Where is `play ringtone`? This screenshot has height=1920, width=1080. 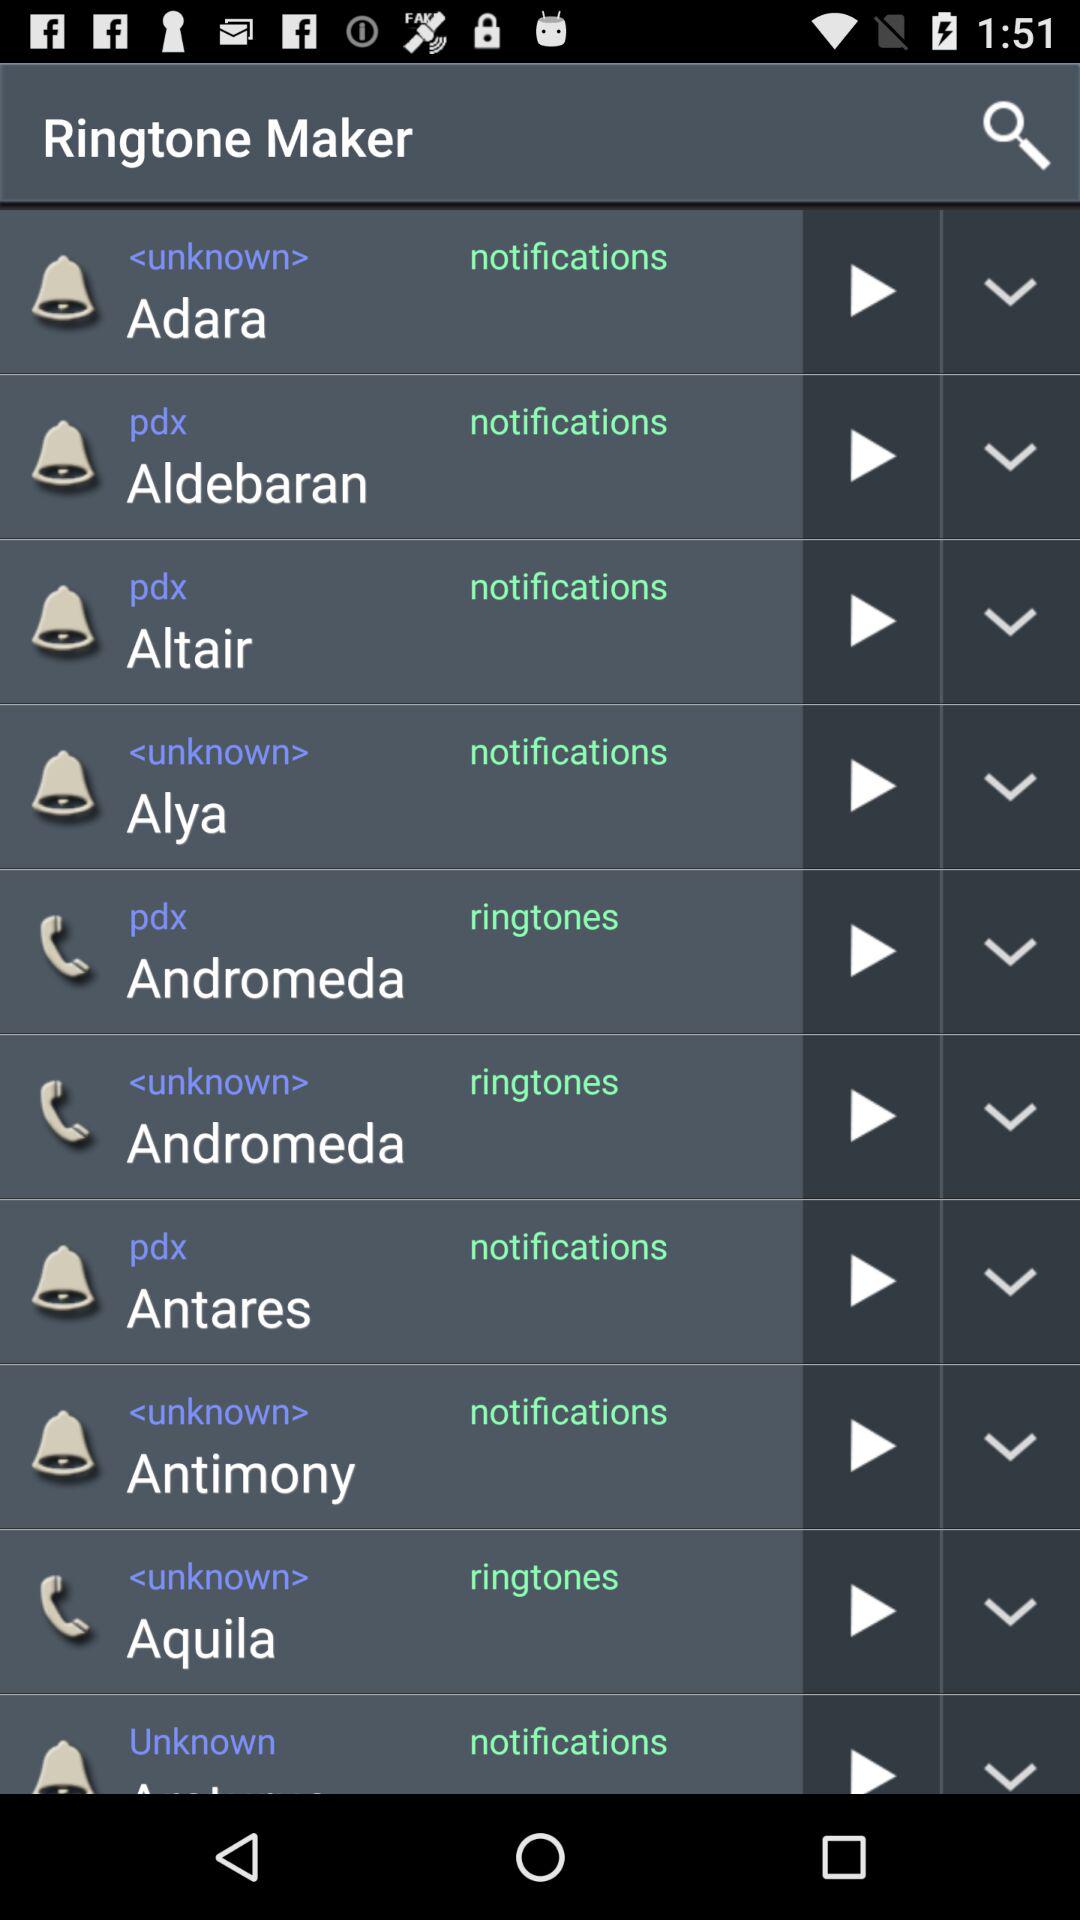 play ringtone is located at coordinates (871, 1282).